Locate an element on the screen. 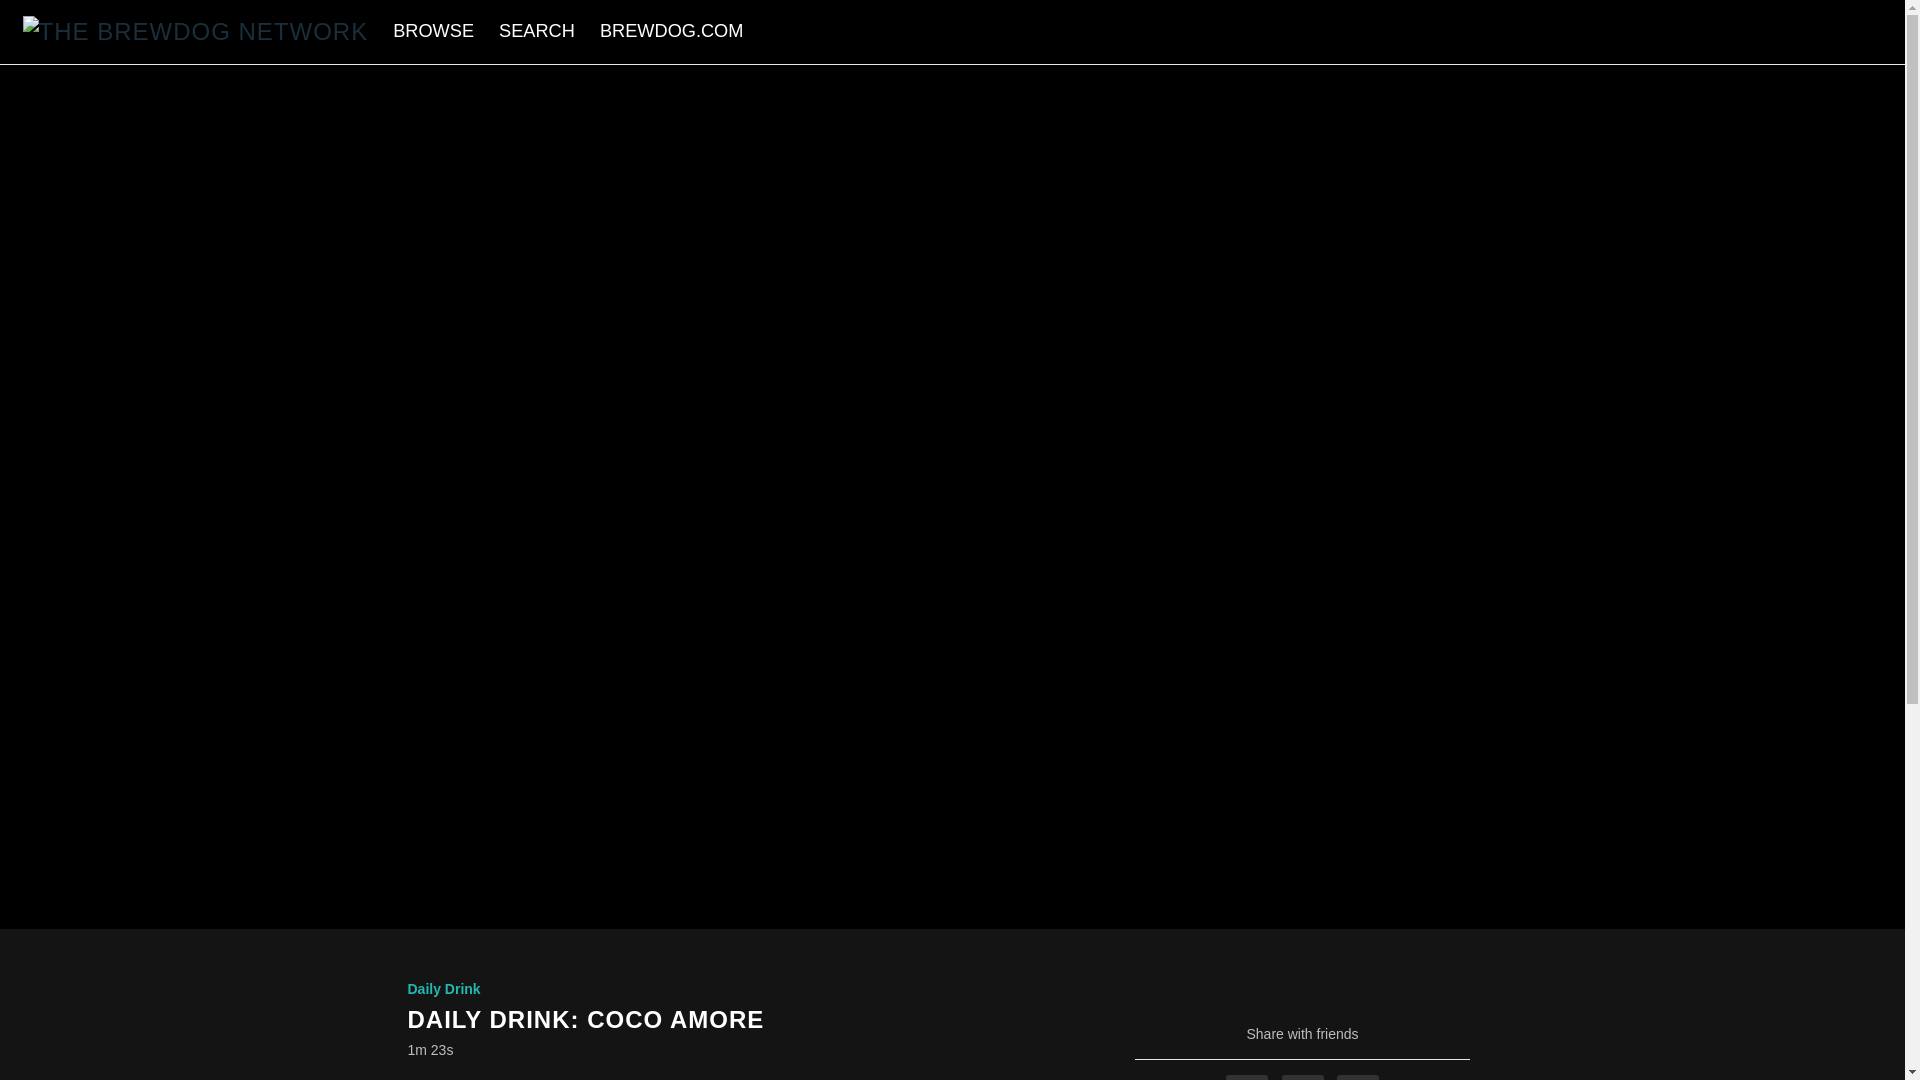  SEARCH is located at coordinates (539, 30).